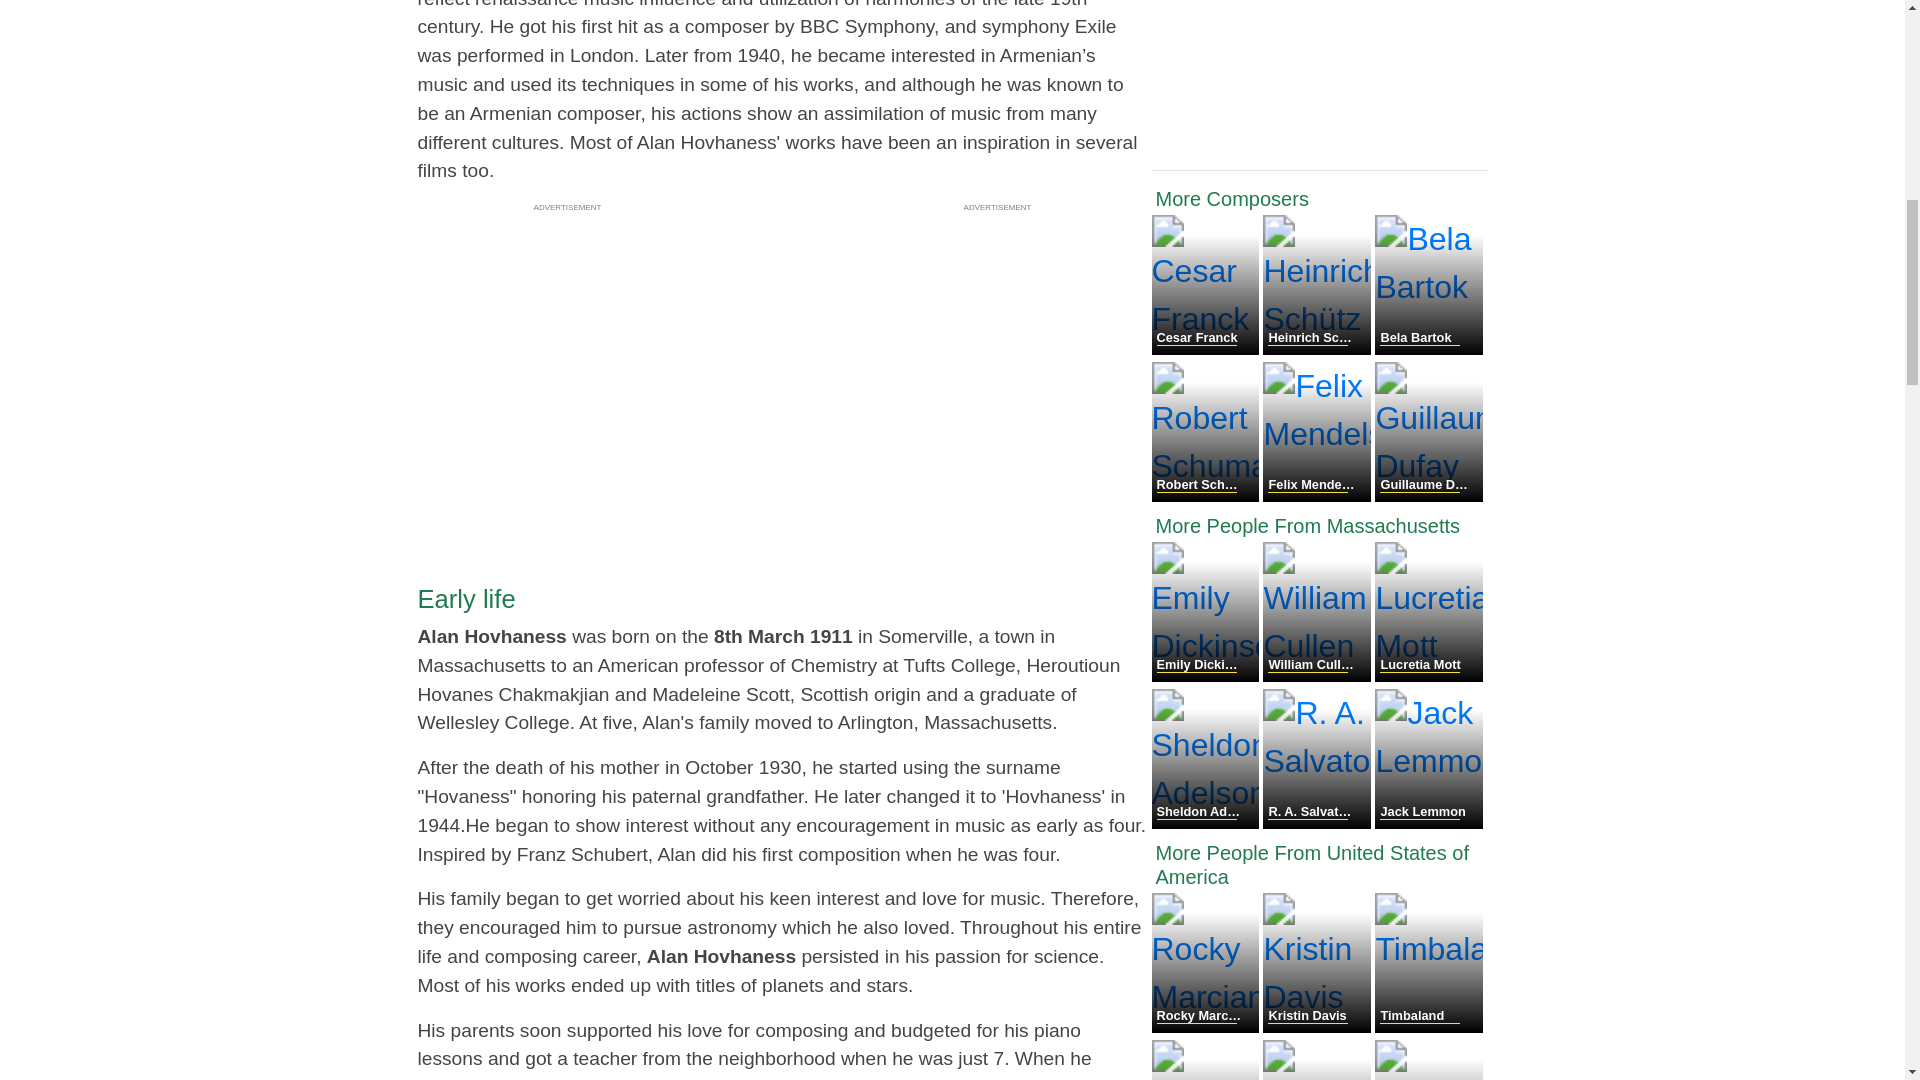 The width and height of the screenshot is (1920, 1080). What do you see at coordinates (1320, 526) in the screenshot?
I see `More People From Massachusetts` at bounding box center [1320, 526].